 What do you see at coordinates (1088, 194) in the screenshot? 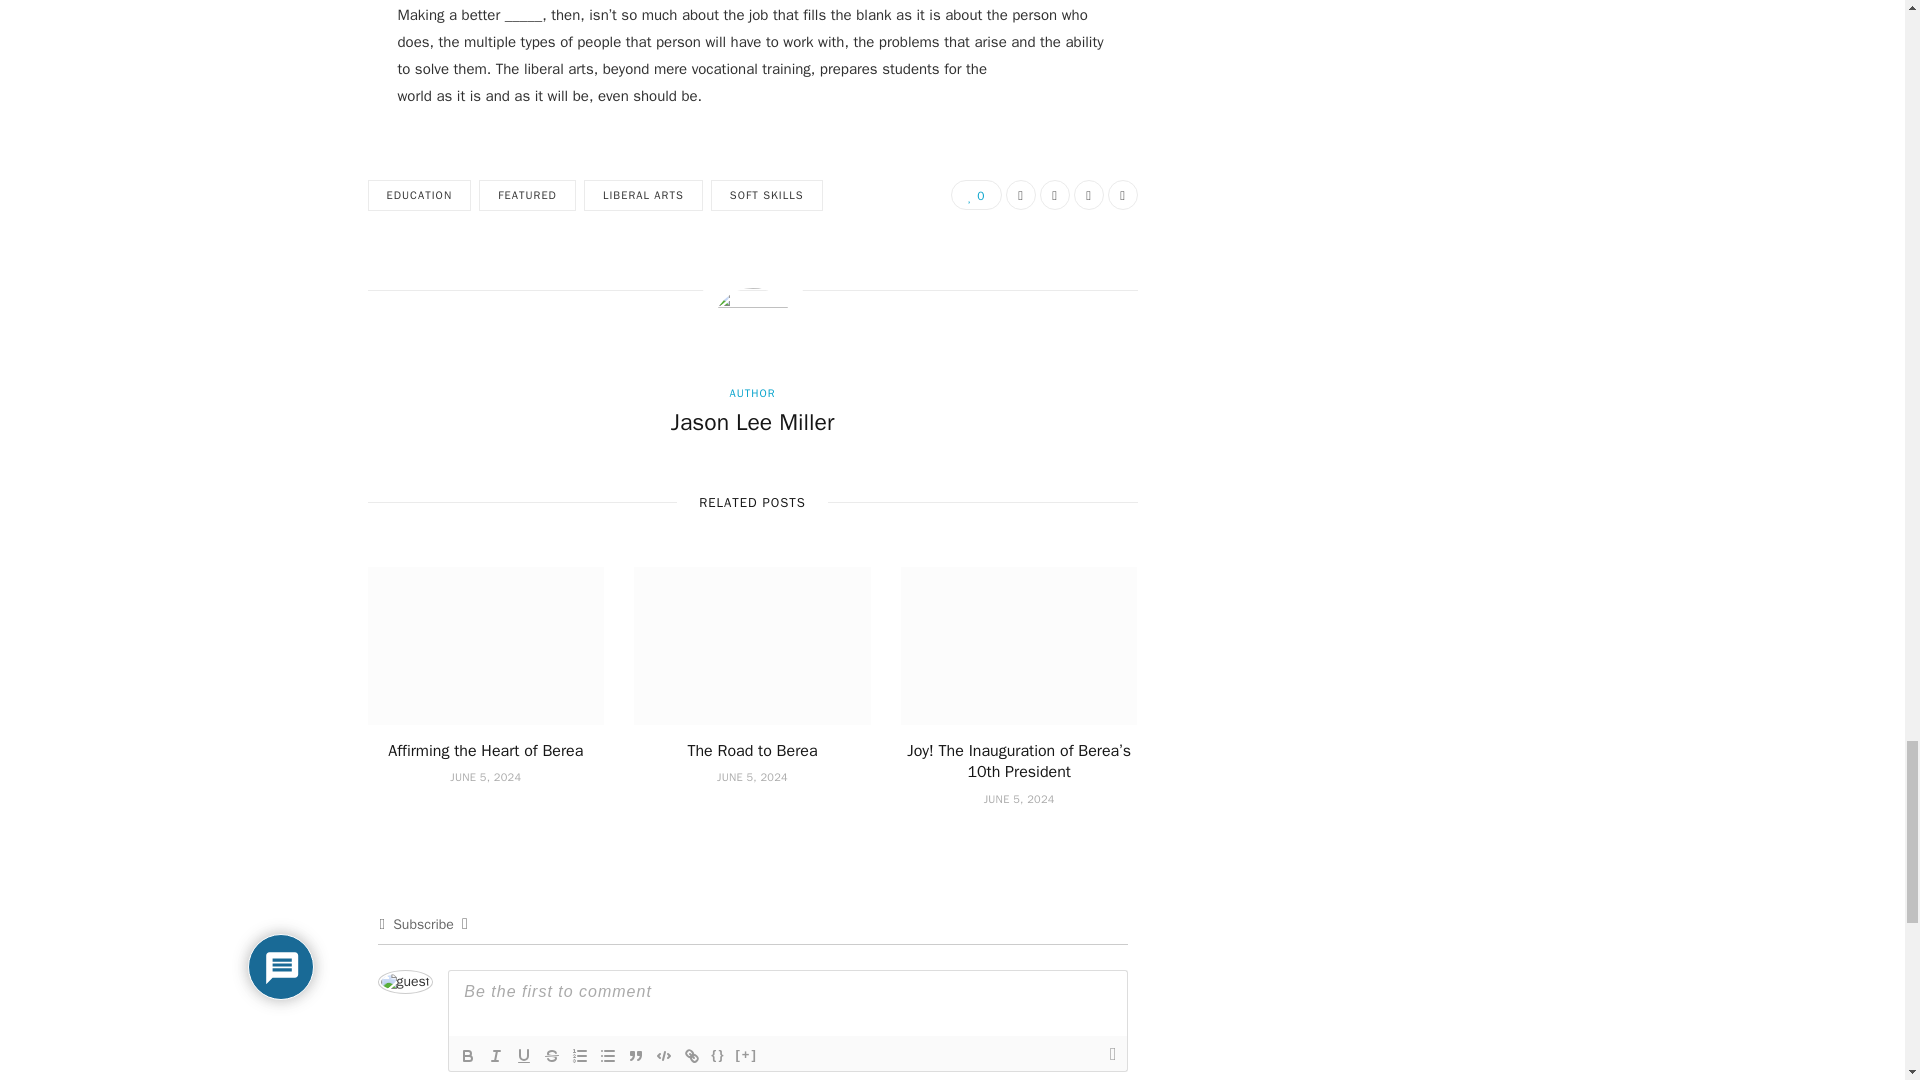
I see `Email` at bounding box center [1088, 194].